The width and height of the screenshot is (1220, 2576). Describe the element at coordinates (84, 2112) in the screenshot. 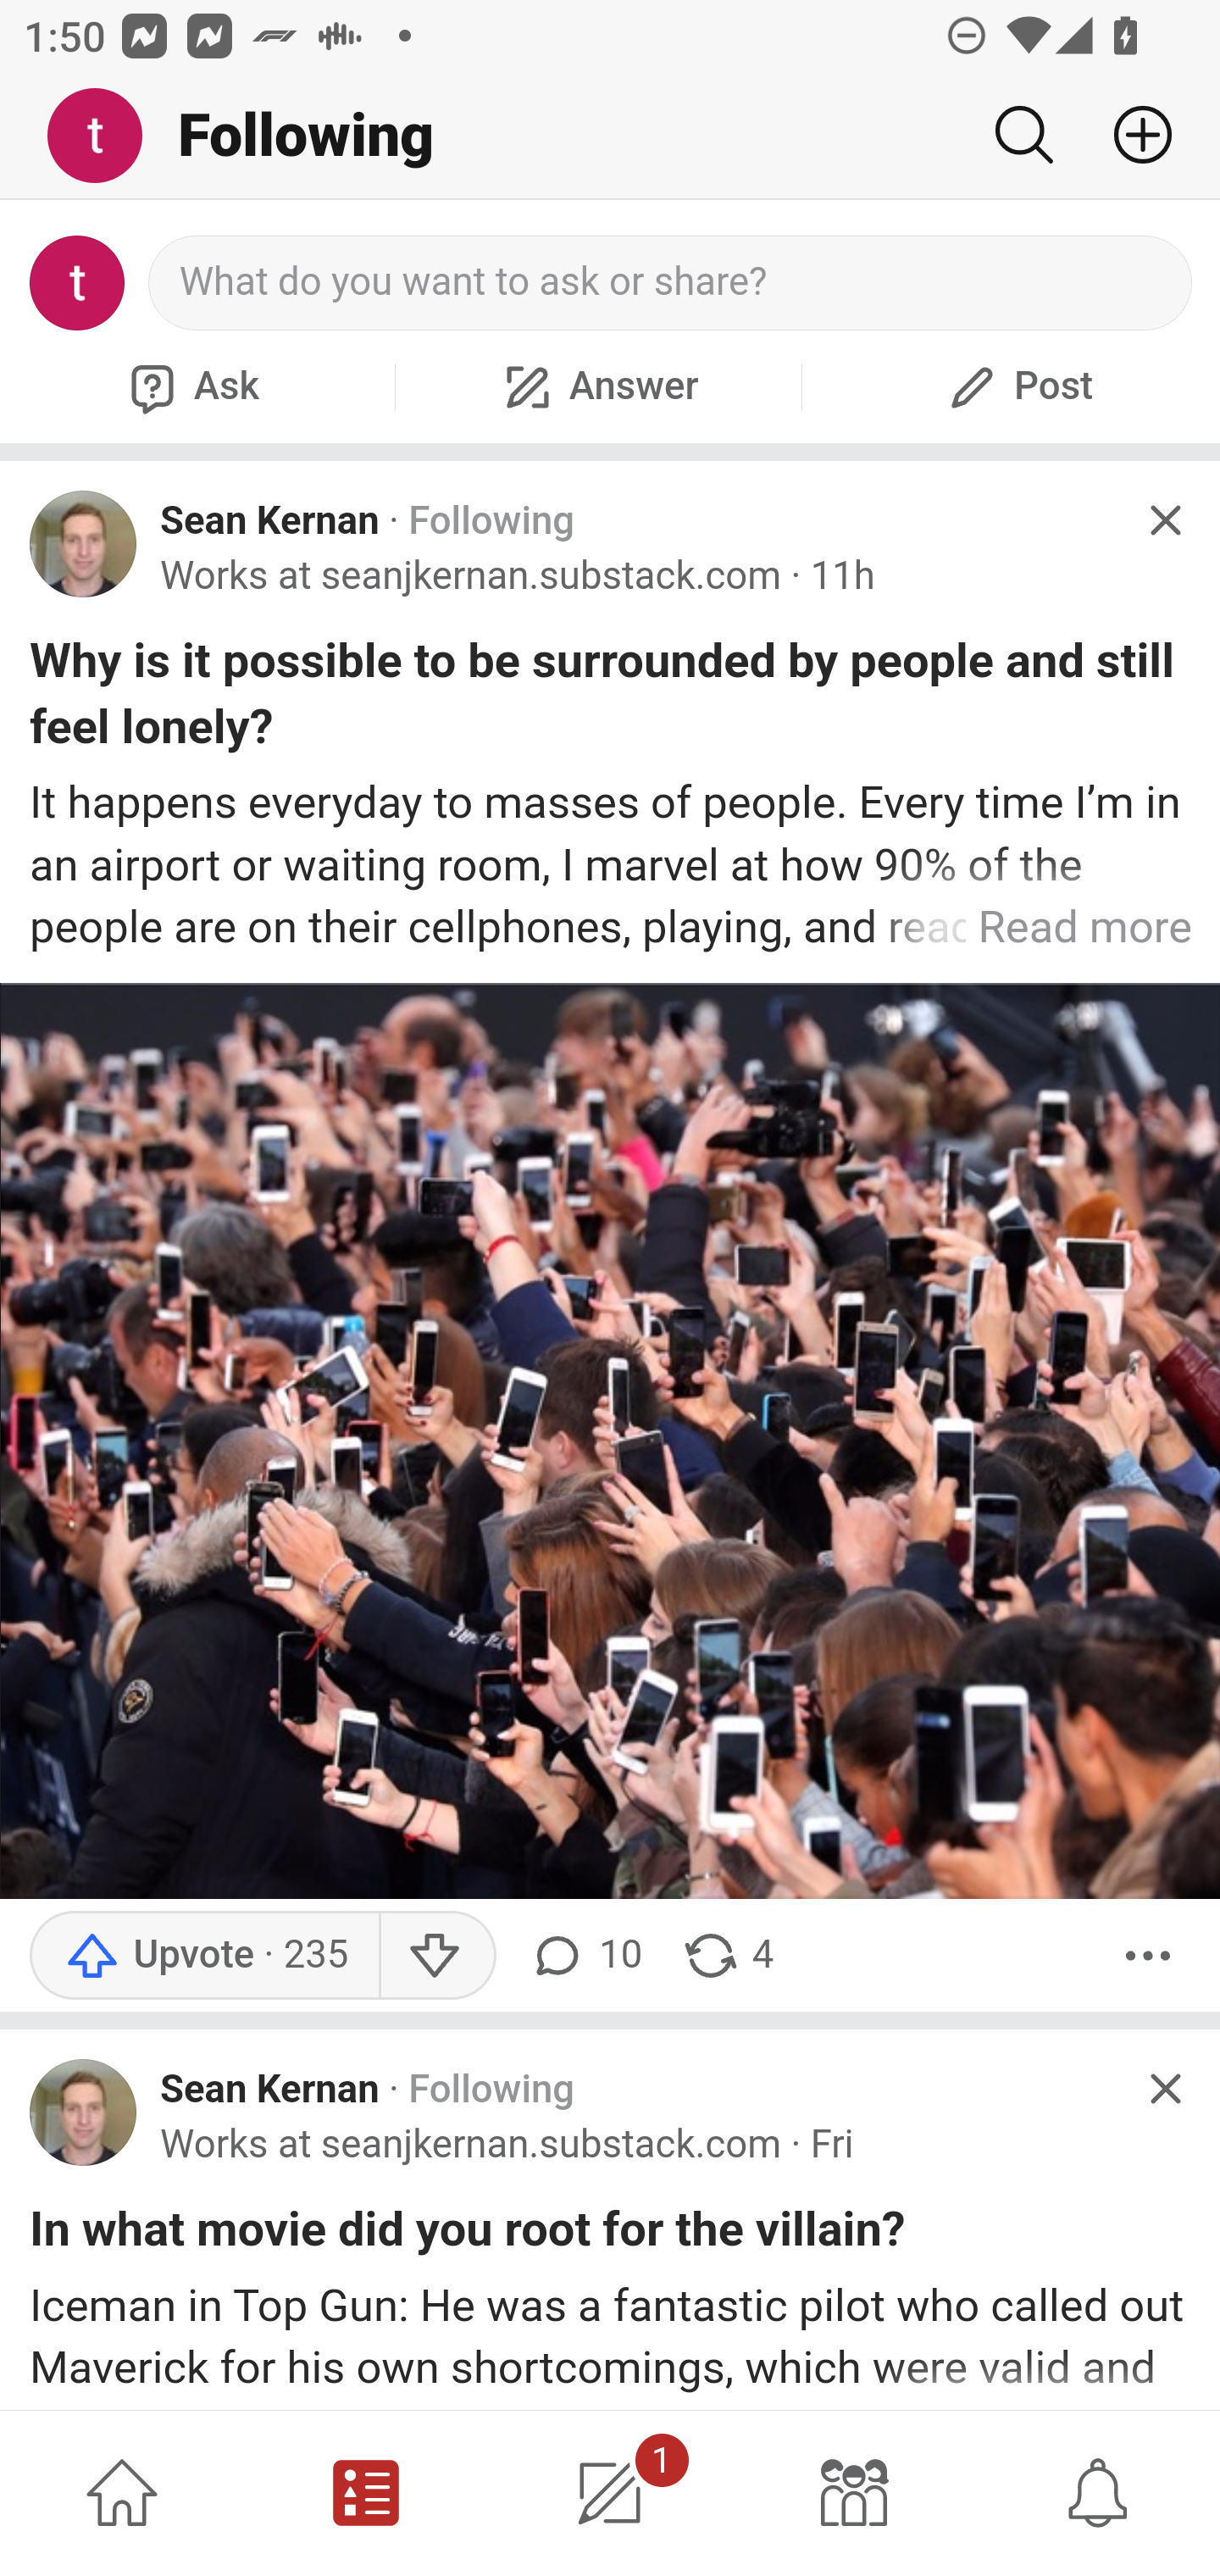

I see `Profile photo for Sean Kernan` at that location.